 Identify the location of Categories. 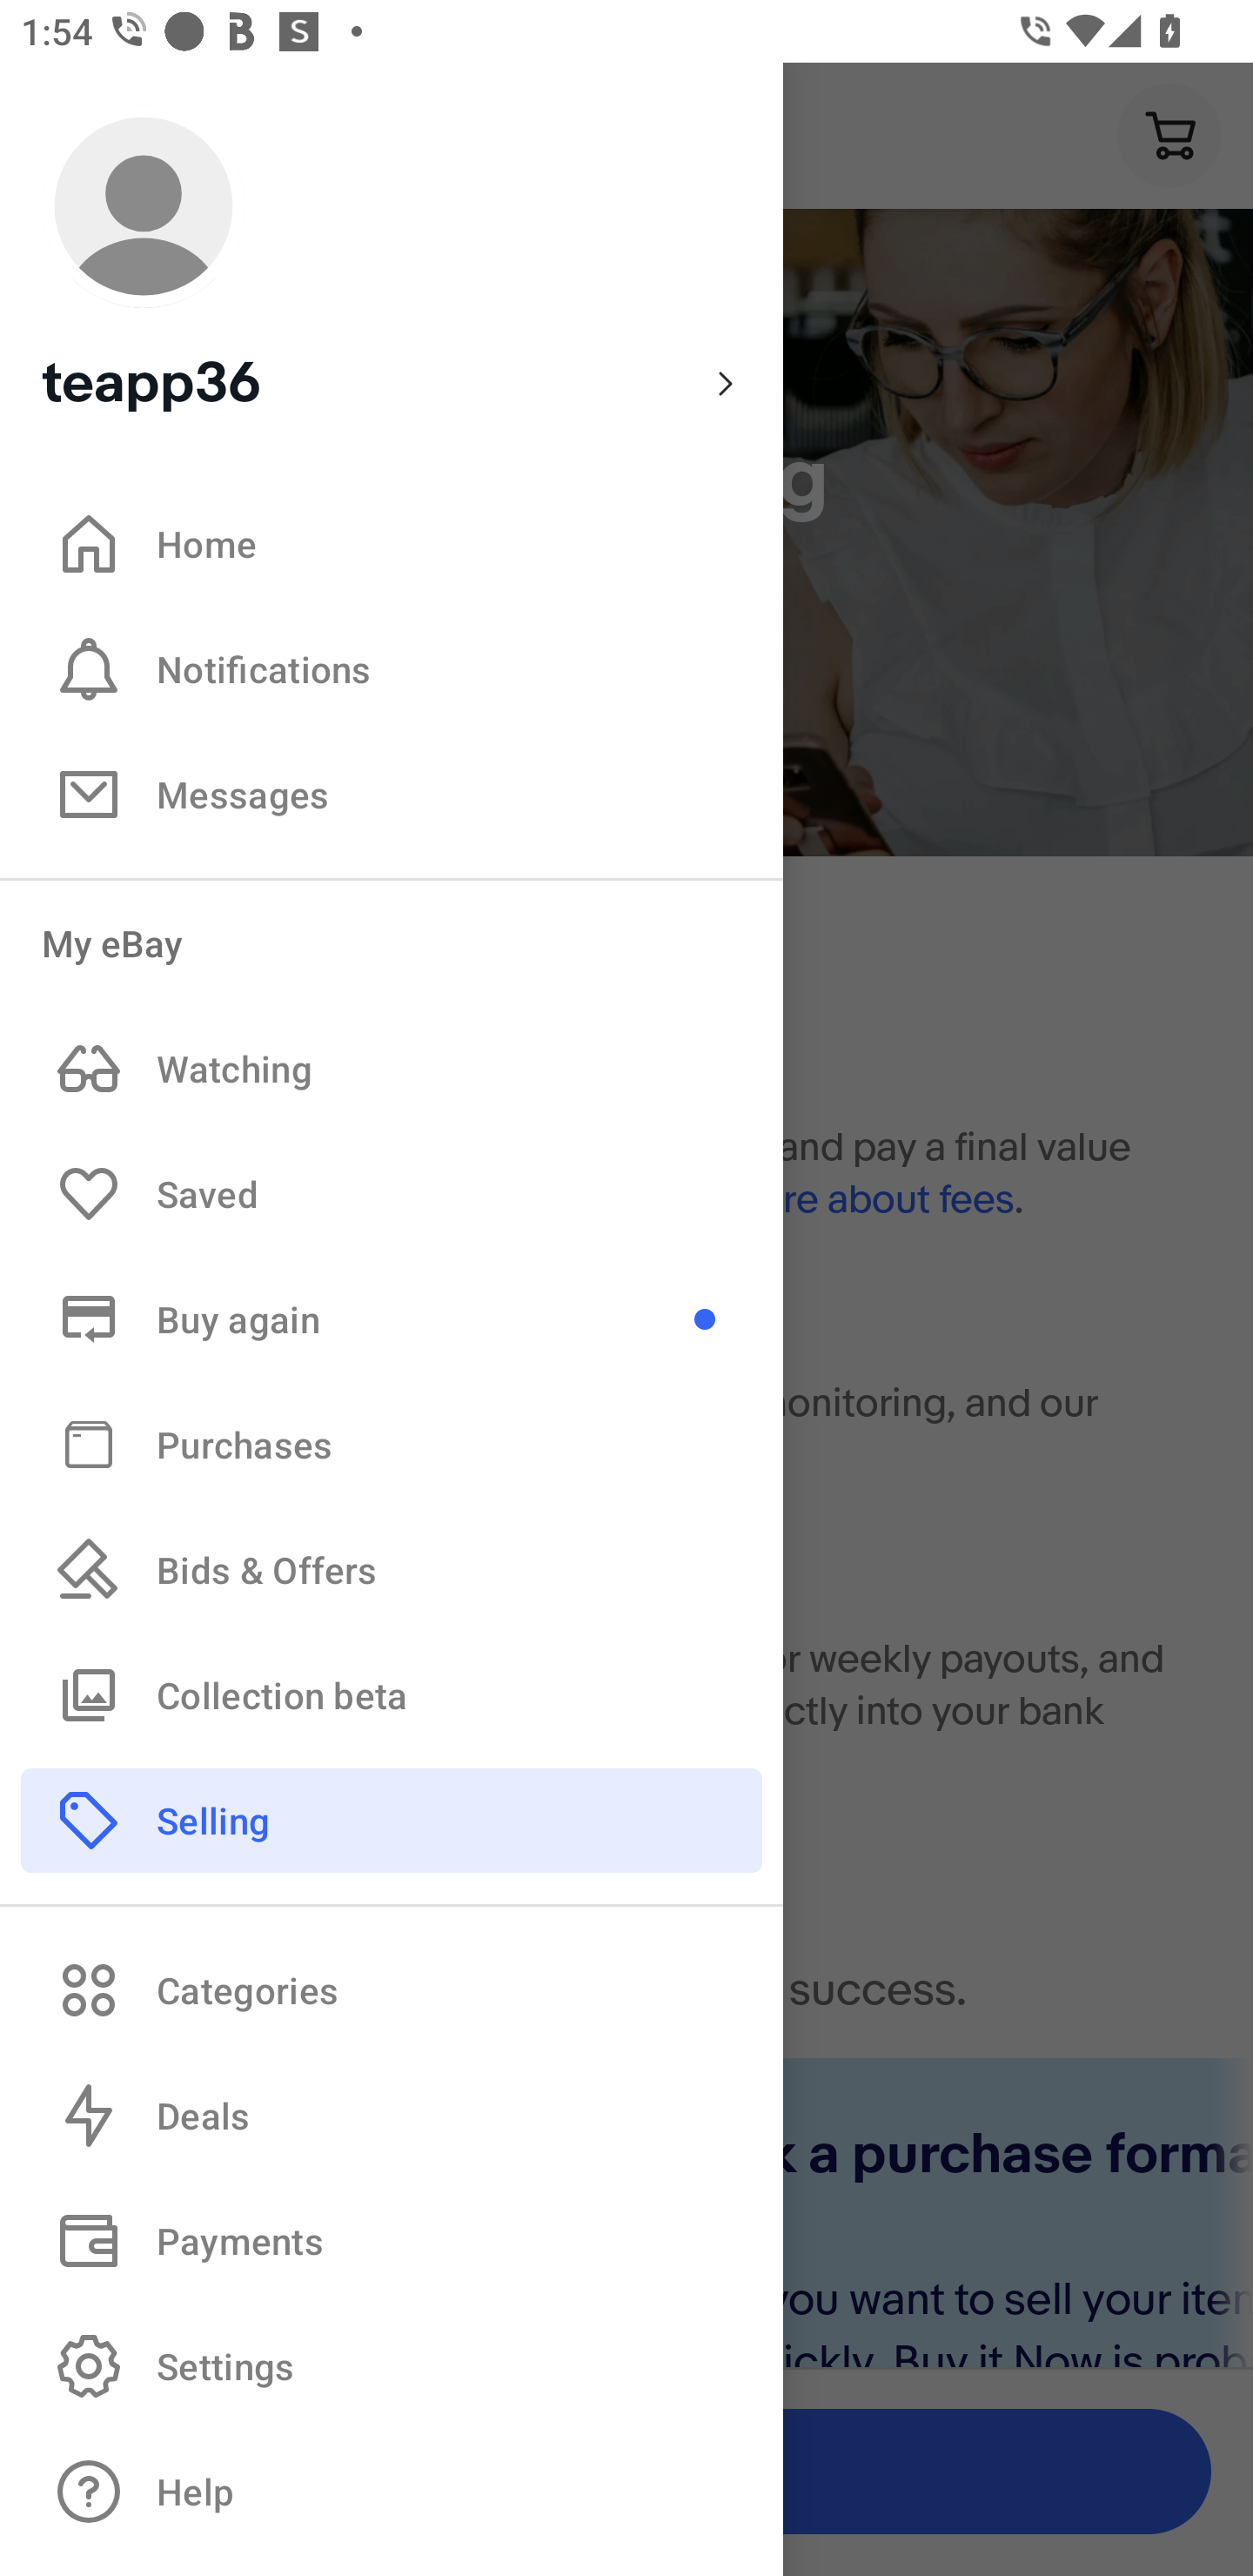
(392, 1989).